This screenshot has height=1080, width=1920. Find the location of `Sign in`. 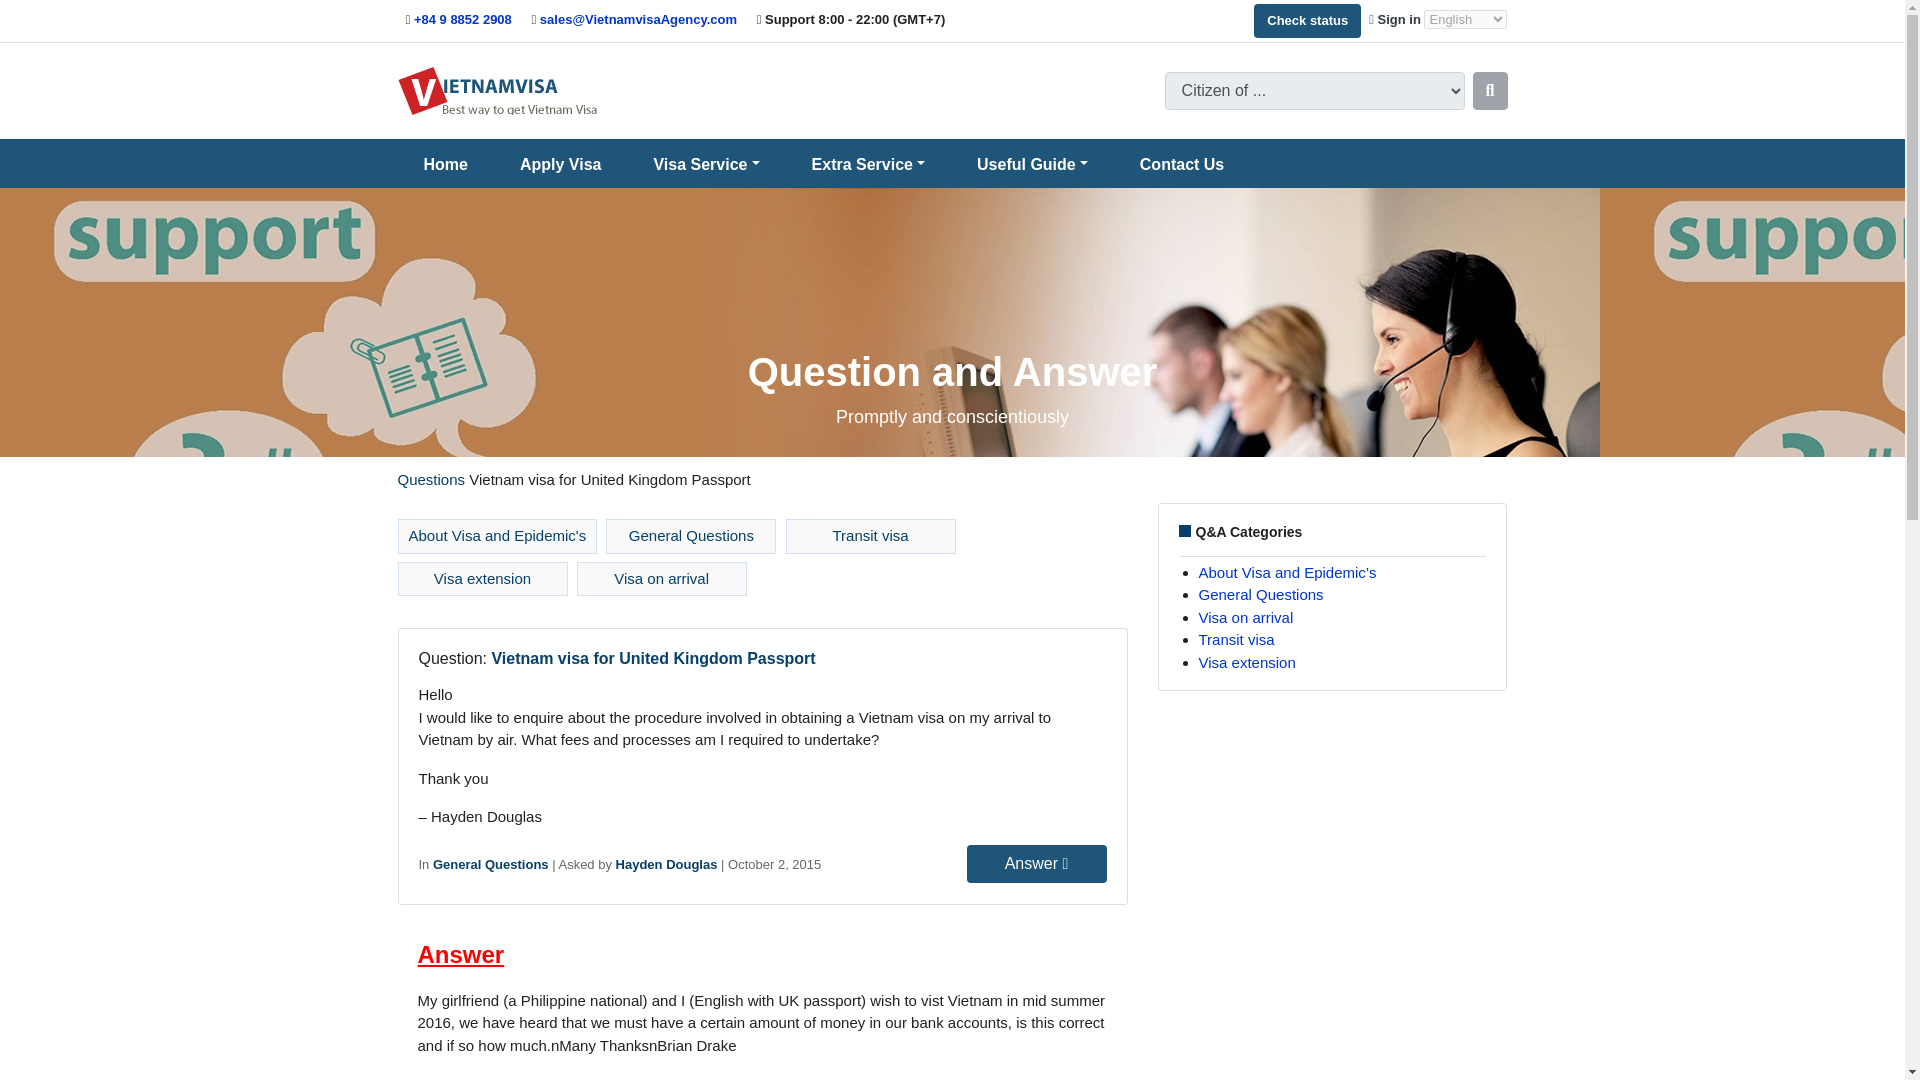

Sign in is located at coordinates (1396, 19).